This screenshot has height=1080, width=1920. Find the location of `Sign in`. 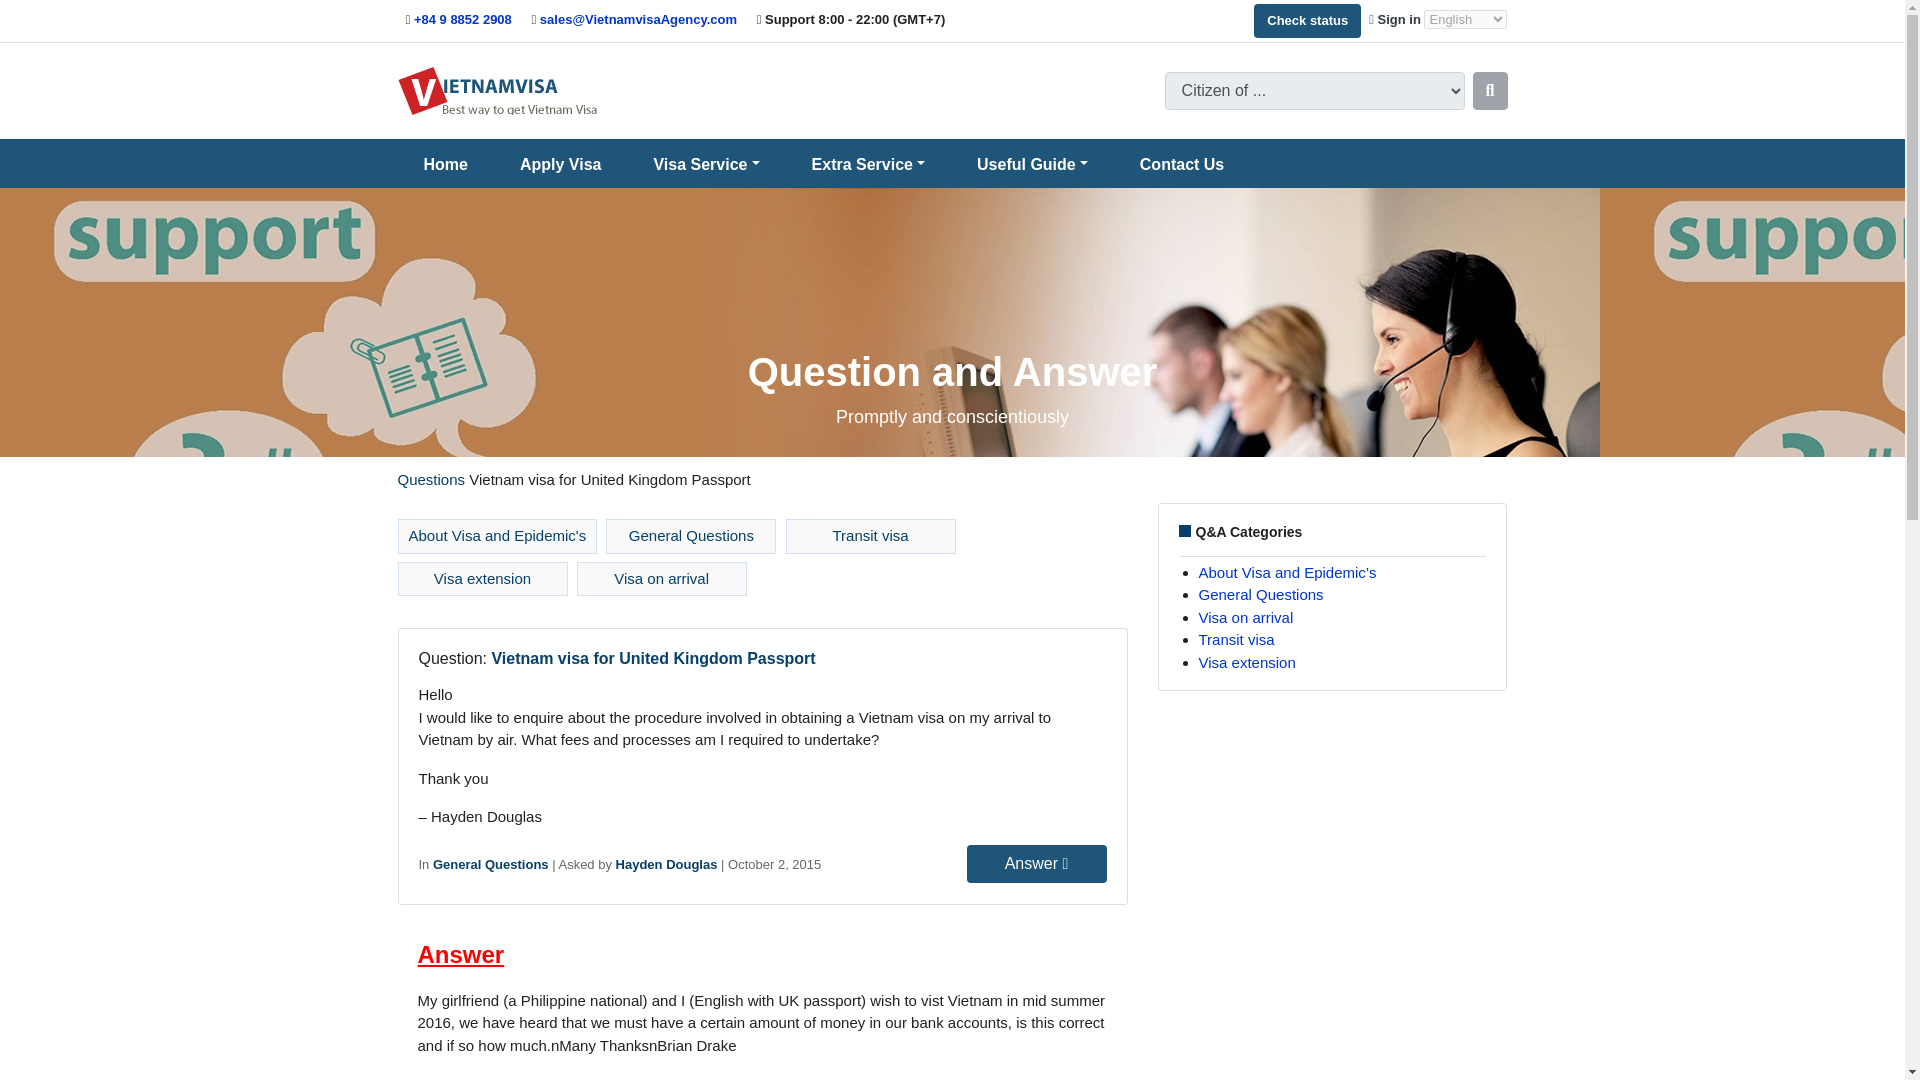

Sign in is located at coordinates (1396, 19).